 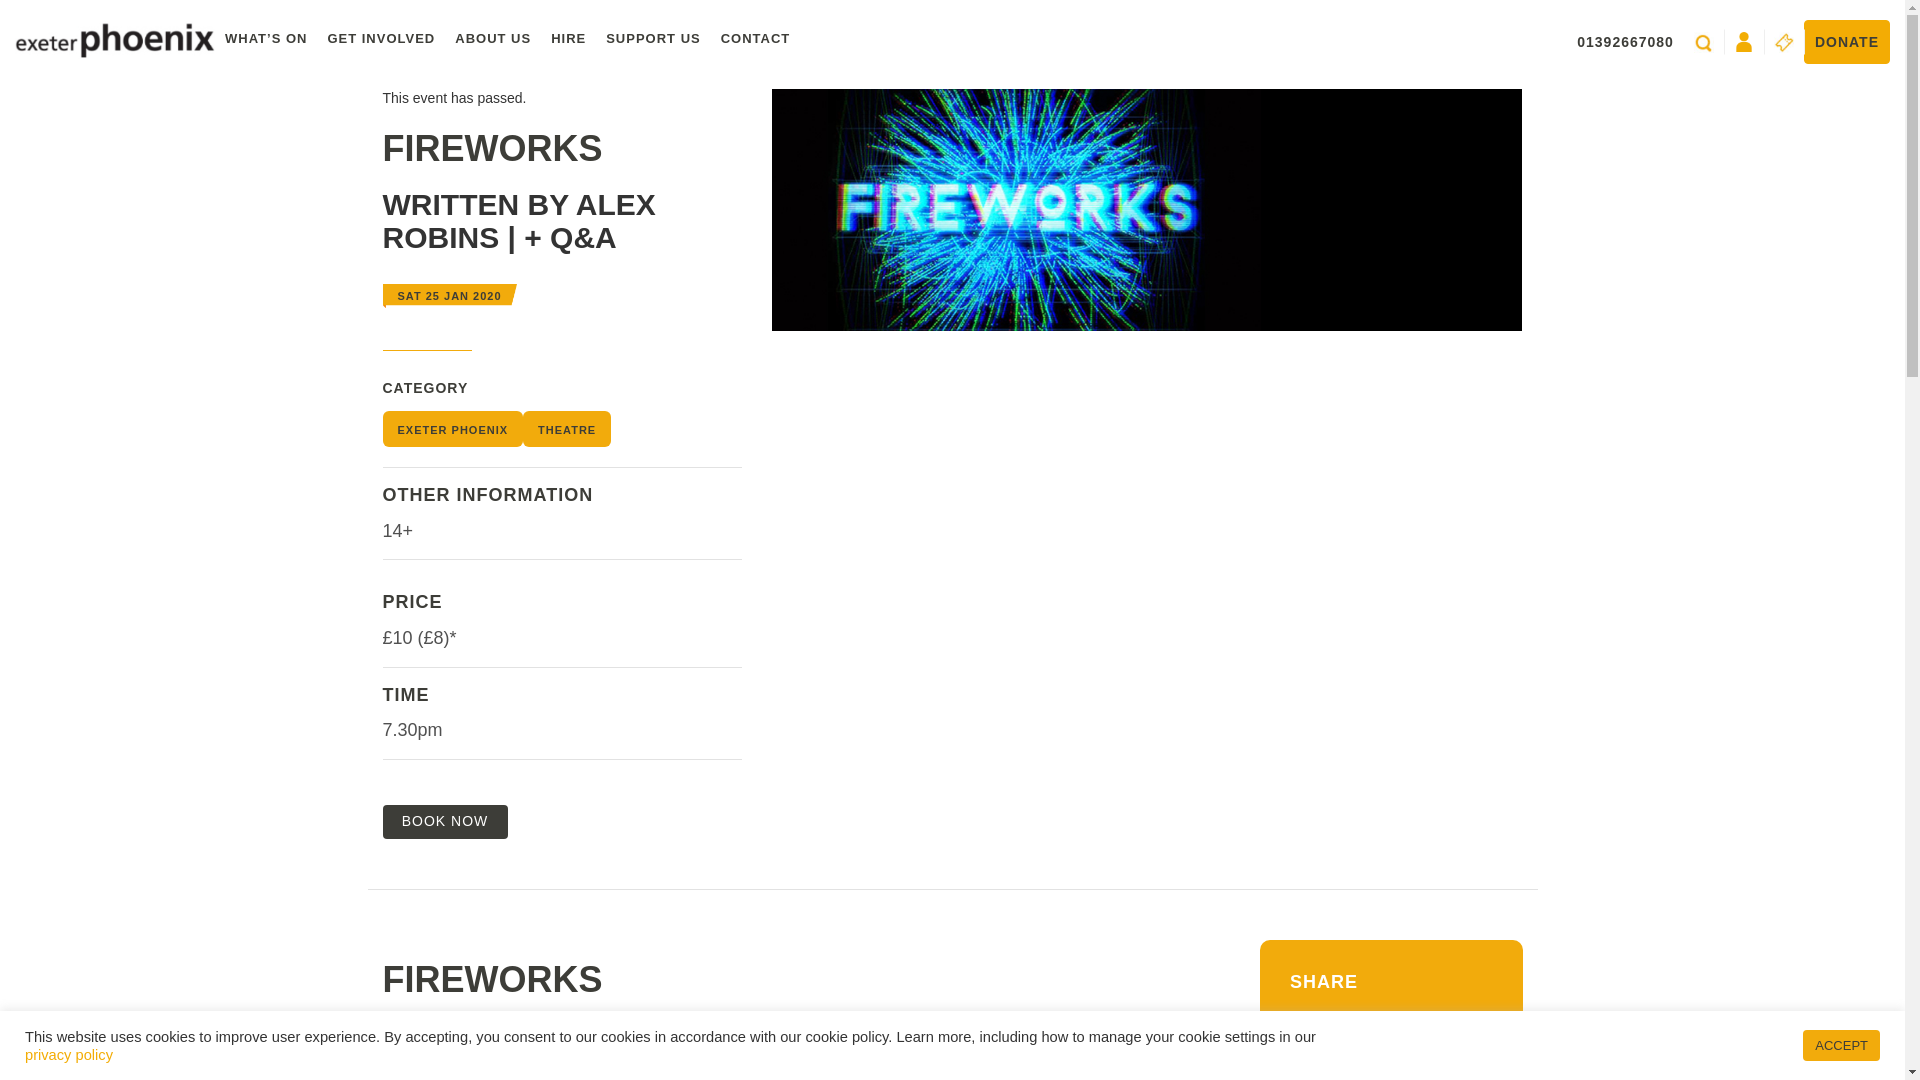 What do you see at coordinates (568, 40) in the screenshot?
I see `HIRE` at bounding box center [568, 40].